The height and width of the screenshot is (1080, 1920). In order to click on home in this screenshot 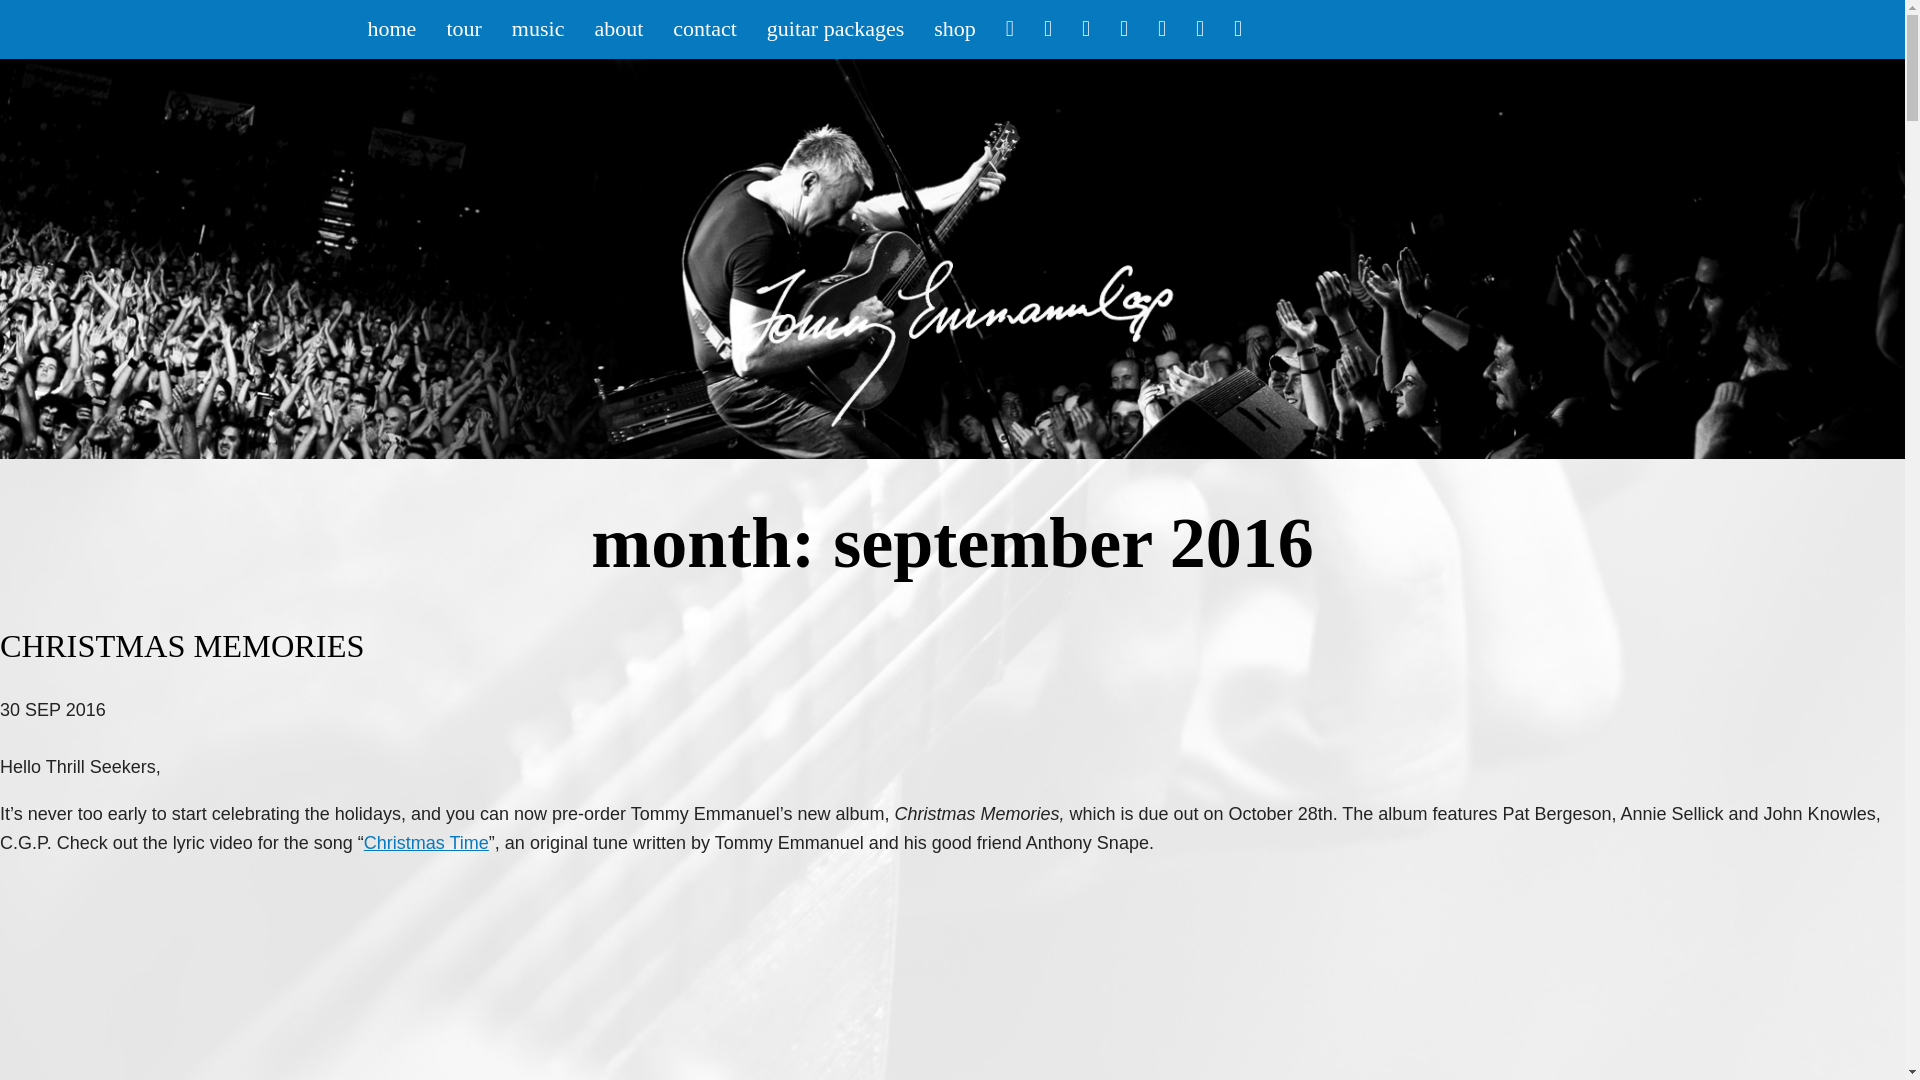, I will do `click(390, 30)`.